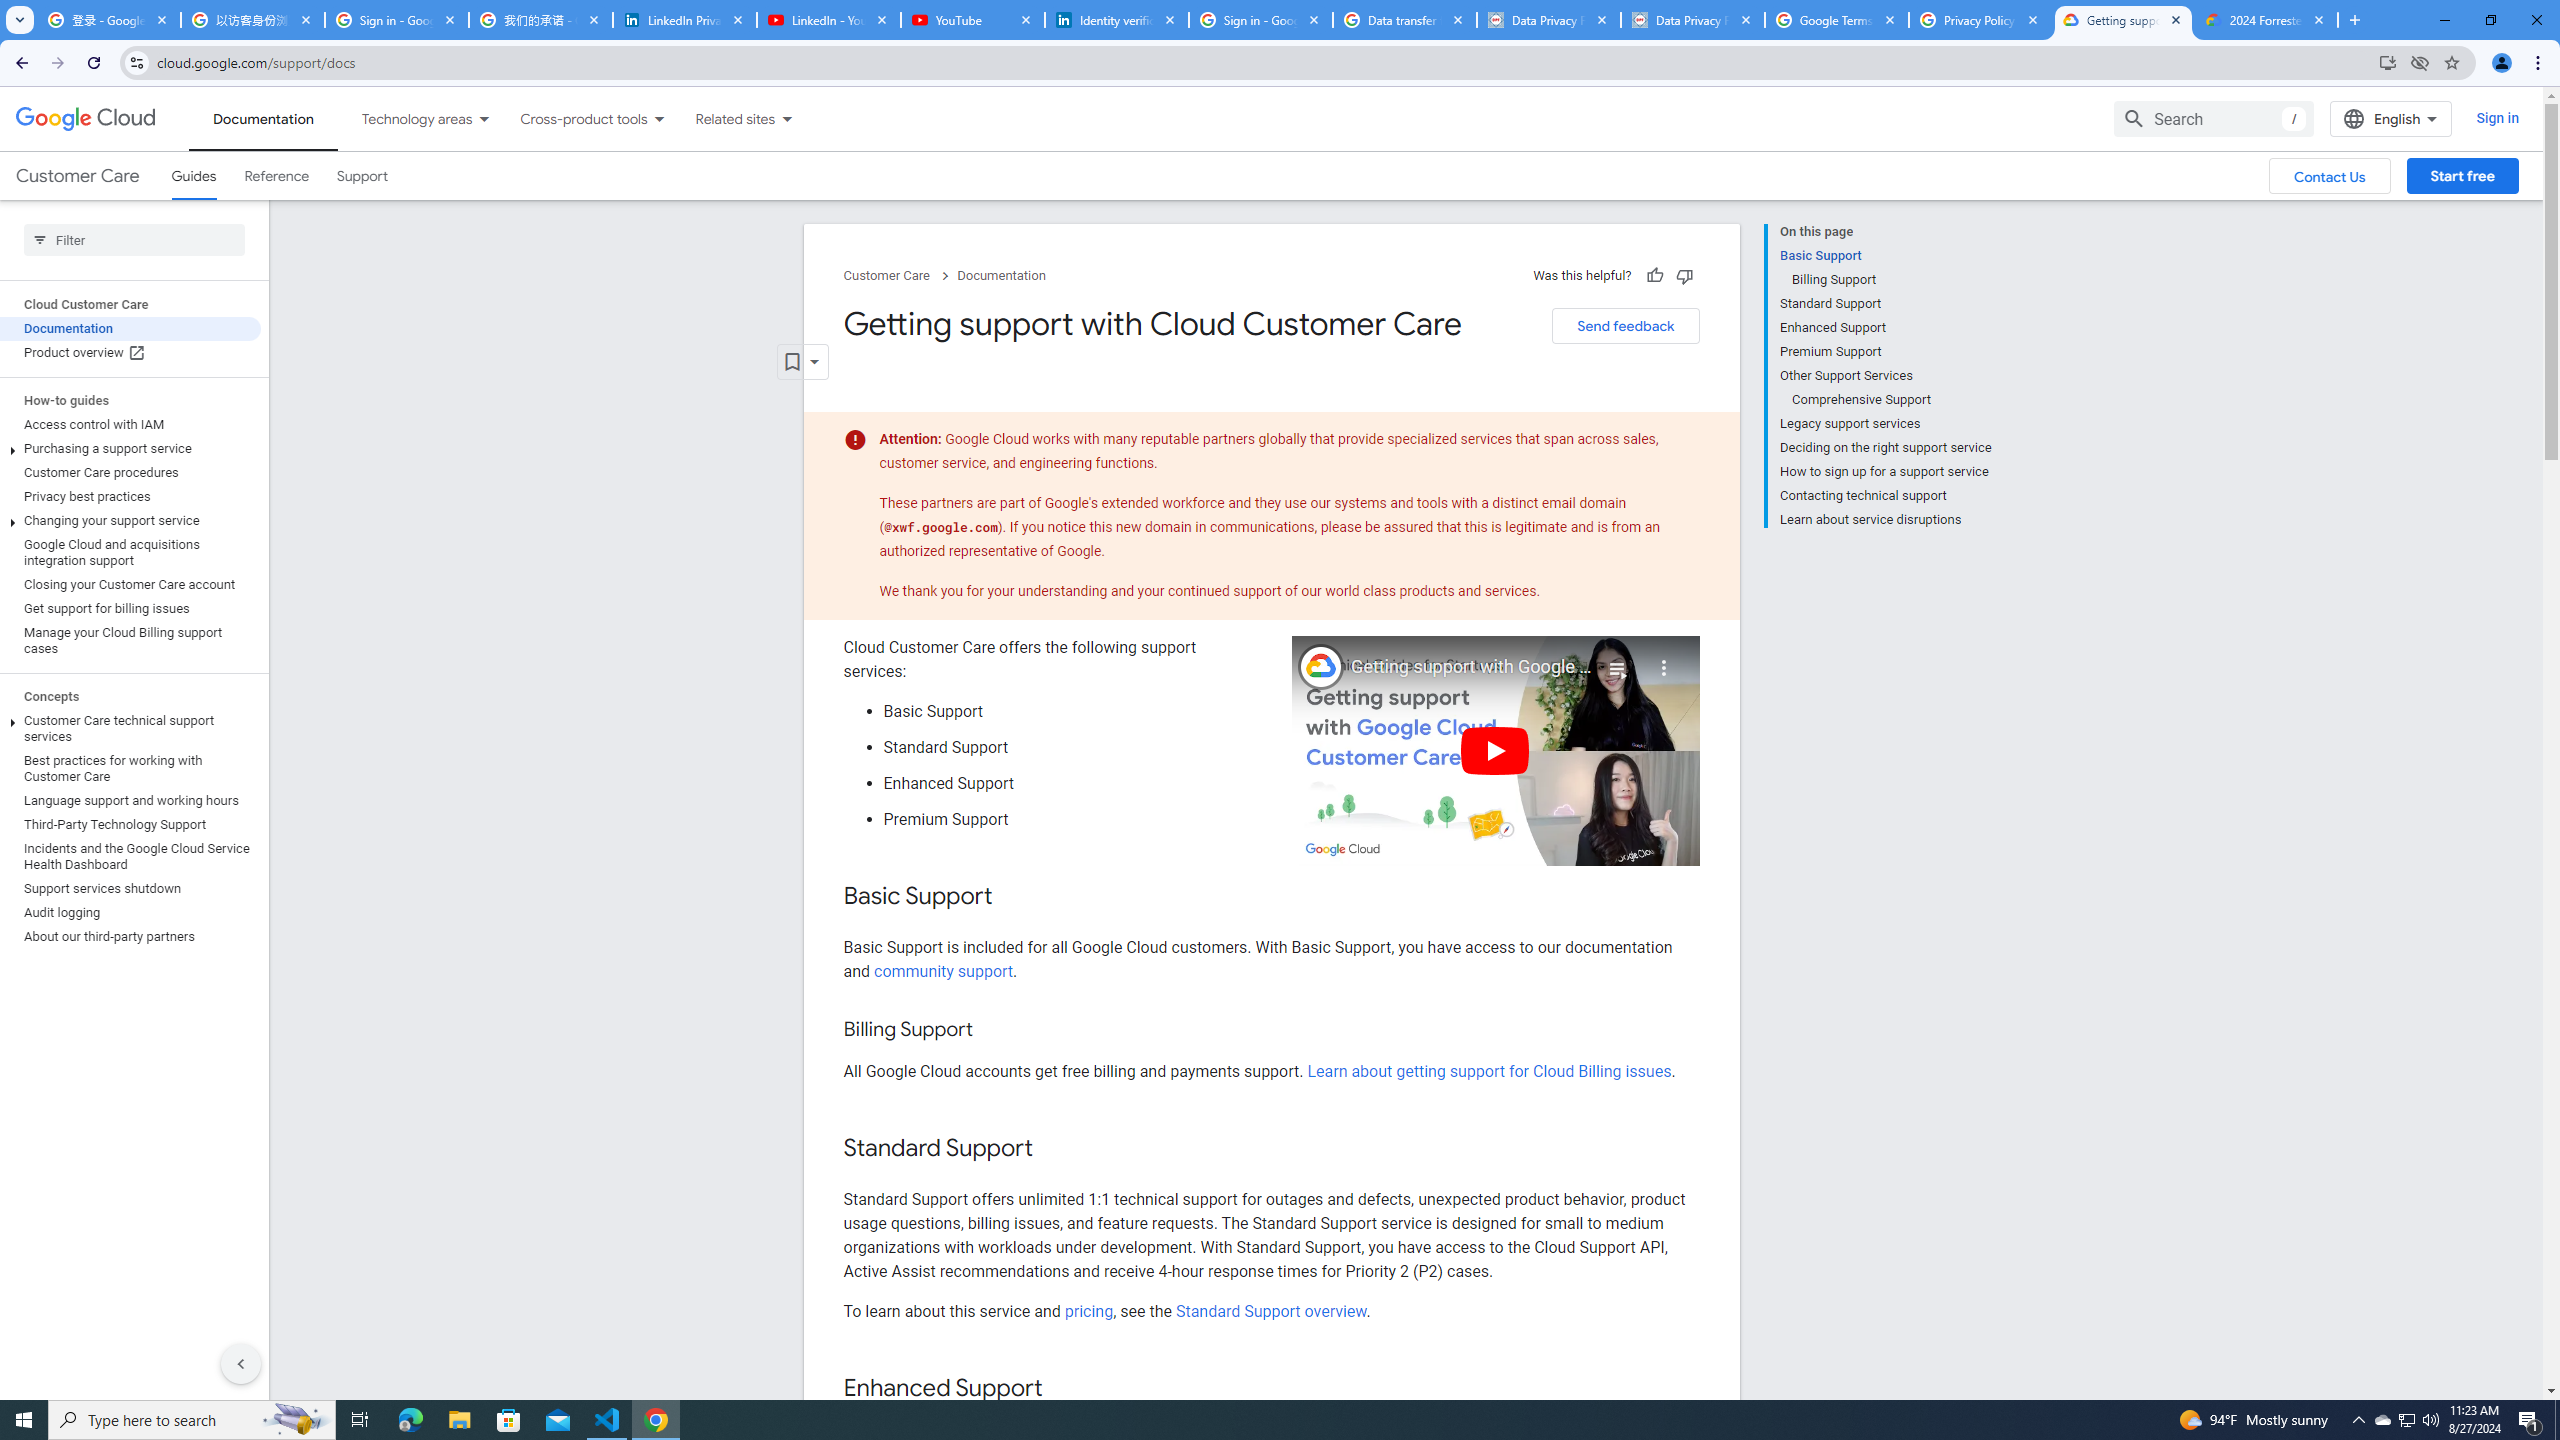 The image size is (2560, 1440). I want to click on English, so click(2390, 118).